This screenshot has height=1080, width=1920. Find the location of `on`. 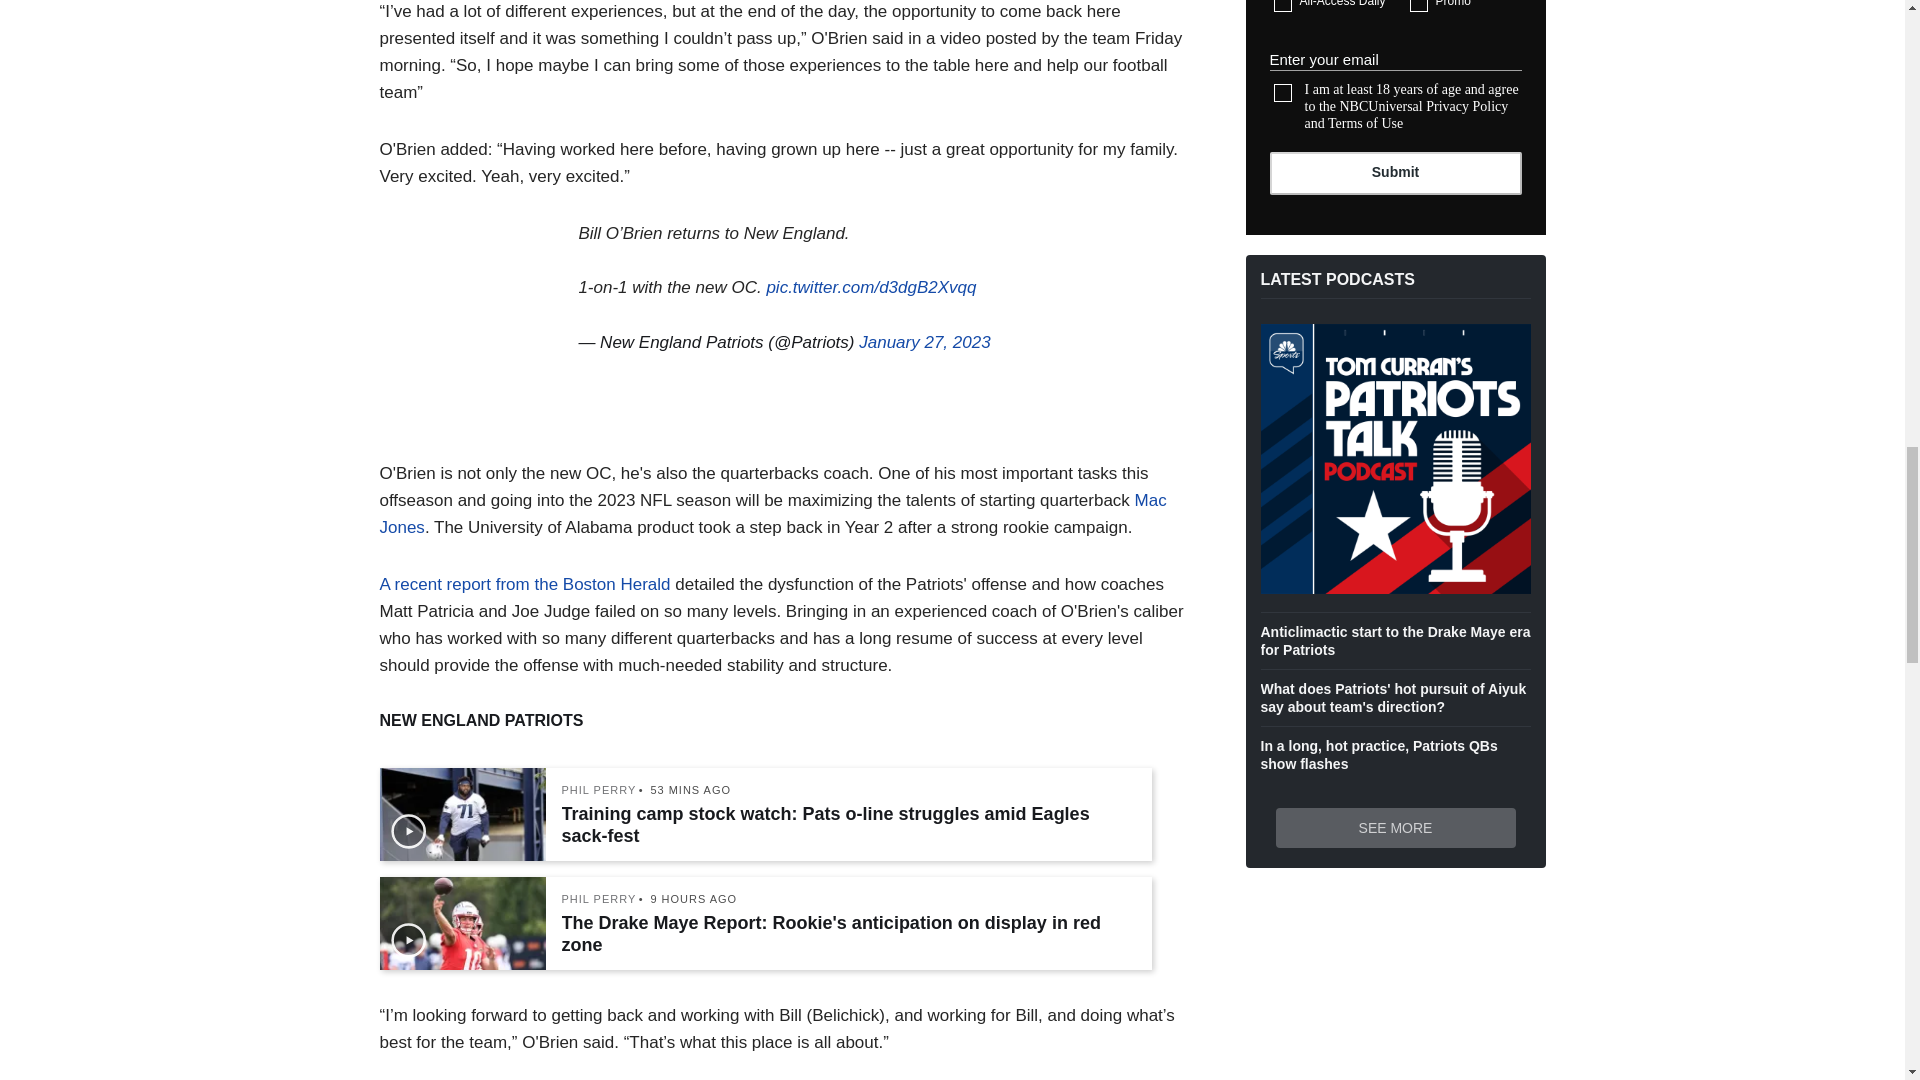

on is located at coordinates (1283, 6).